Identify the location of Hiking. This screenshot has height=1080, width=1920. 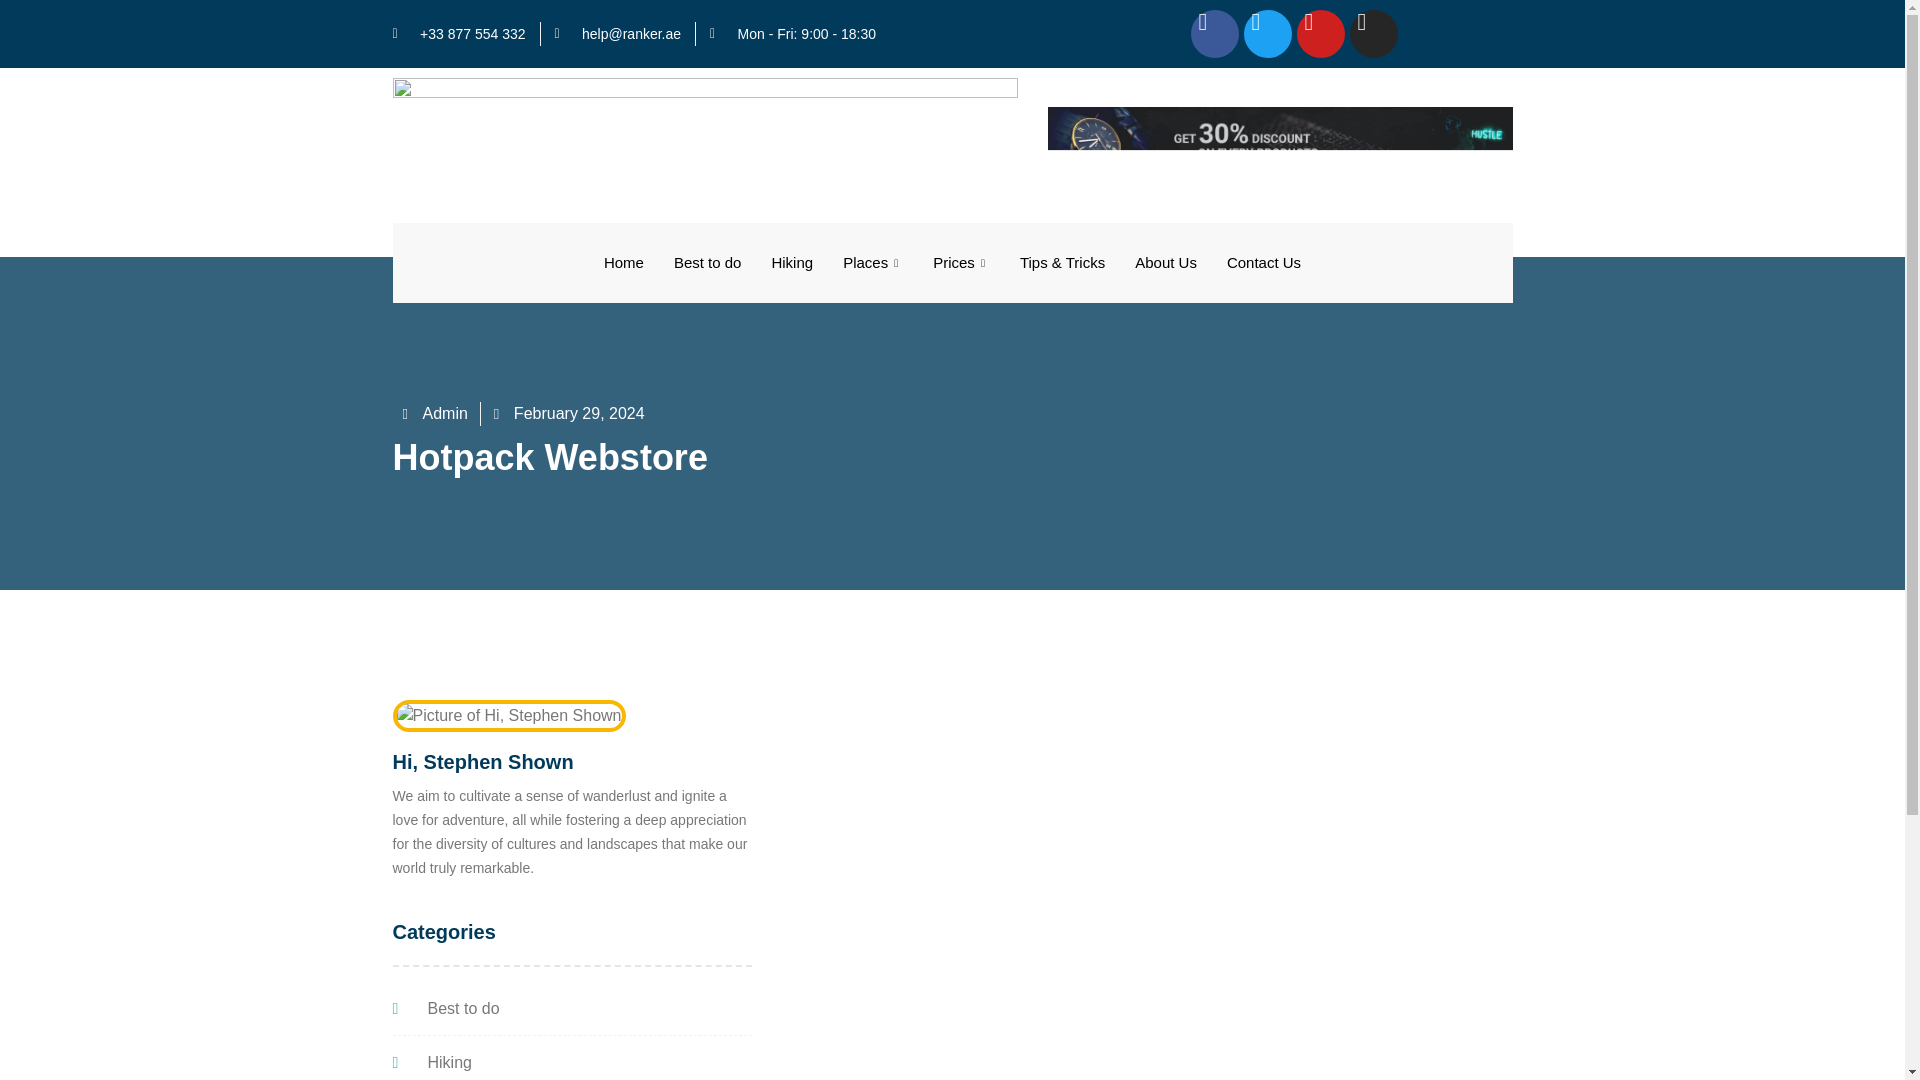
(792, 262).